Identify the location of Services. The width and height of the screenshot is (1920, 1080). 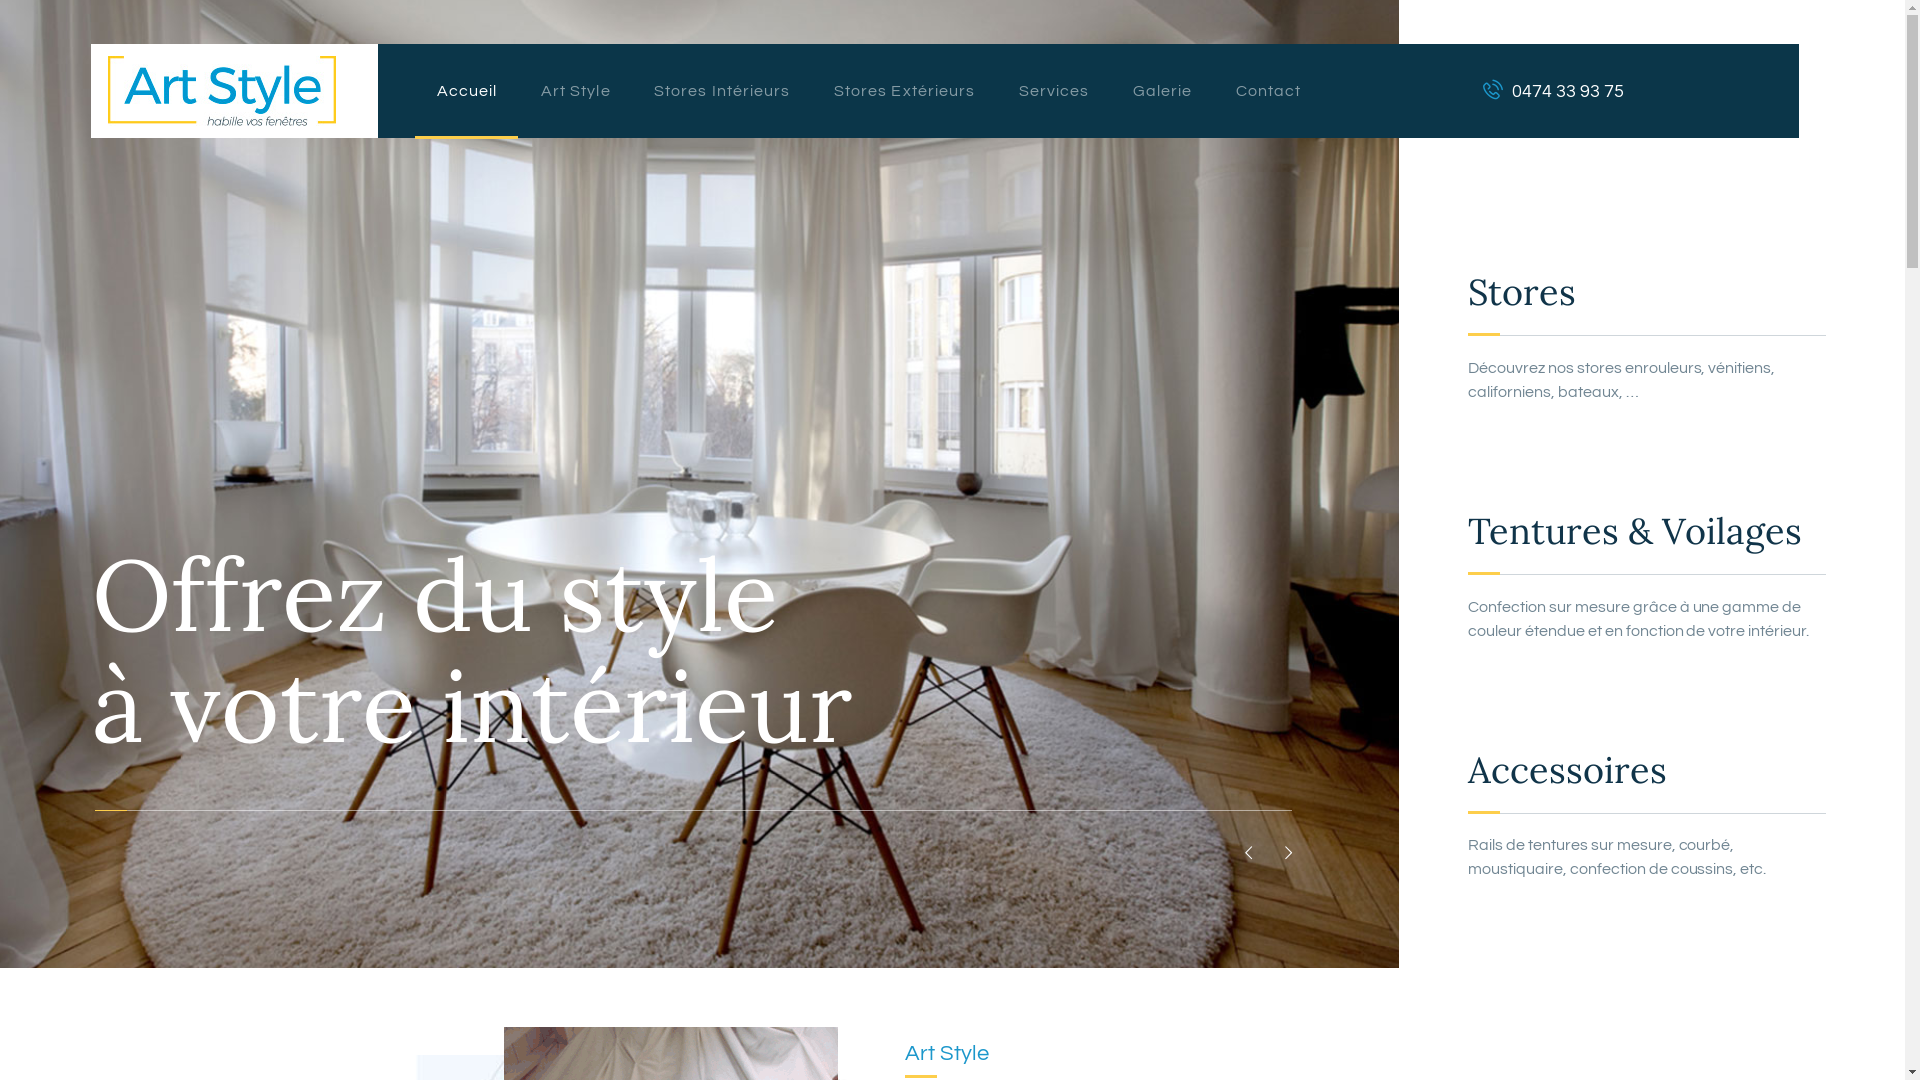
(1054, 91).